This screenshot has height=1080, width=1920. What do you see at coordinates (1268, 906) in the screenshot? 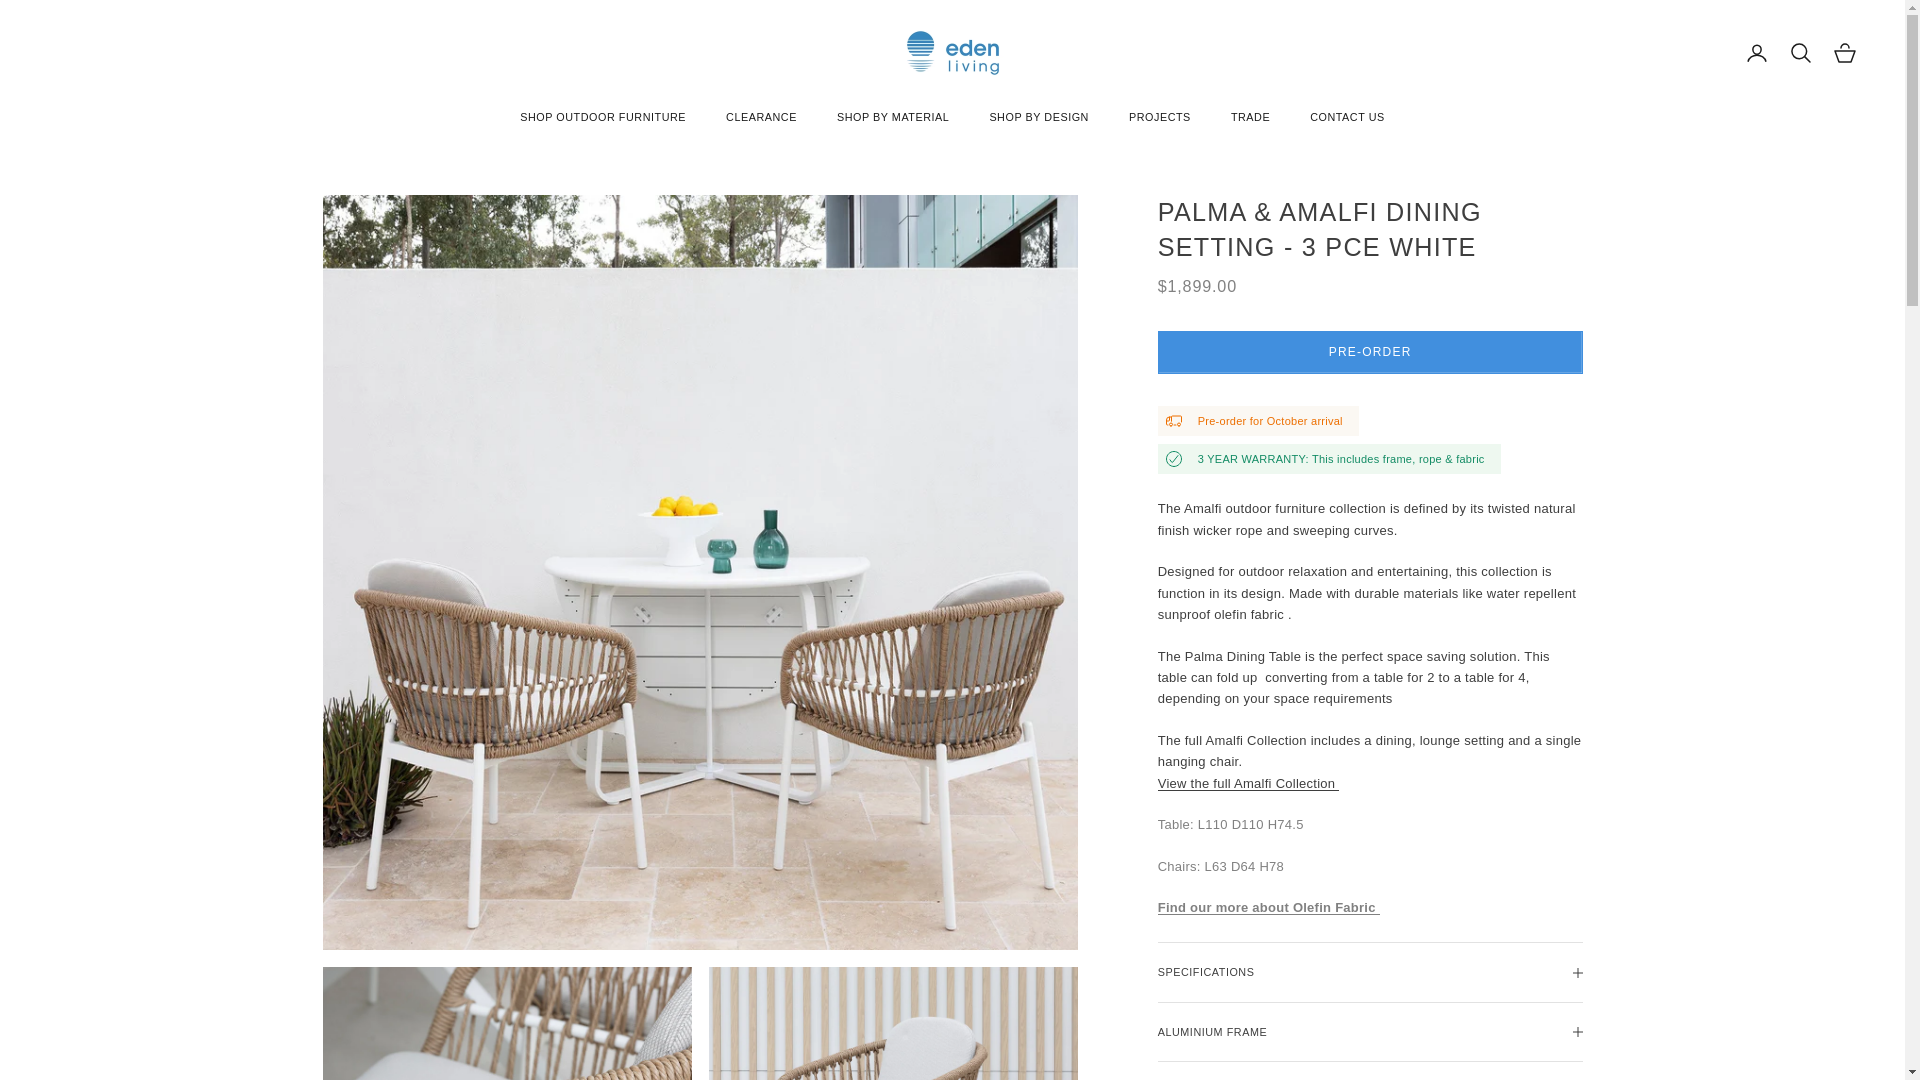
I see `Olefin Outdoor Fabric` at bounding box center [1268, 906].